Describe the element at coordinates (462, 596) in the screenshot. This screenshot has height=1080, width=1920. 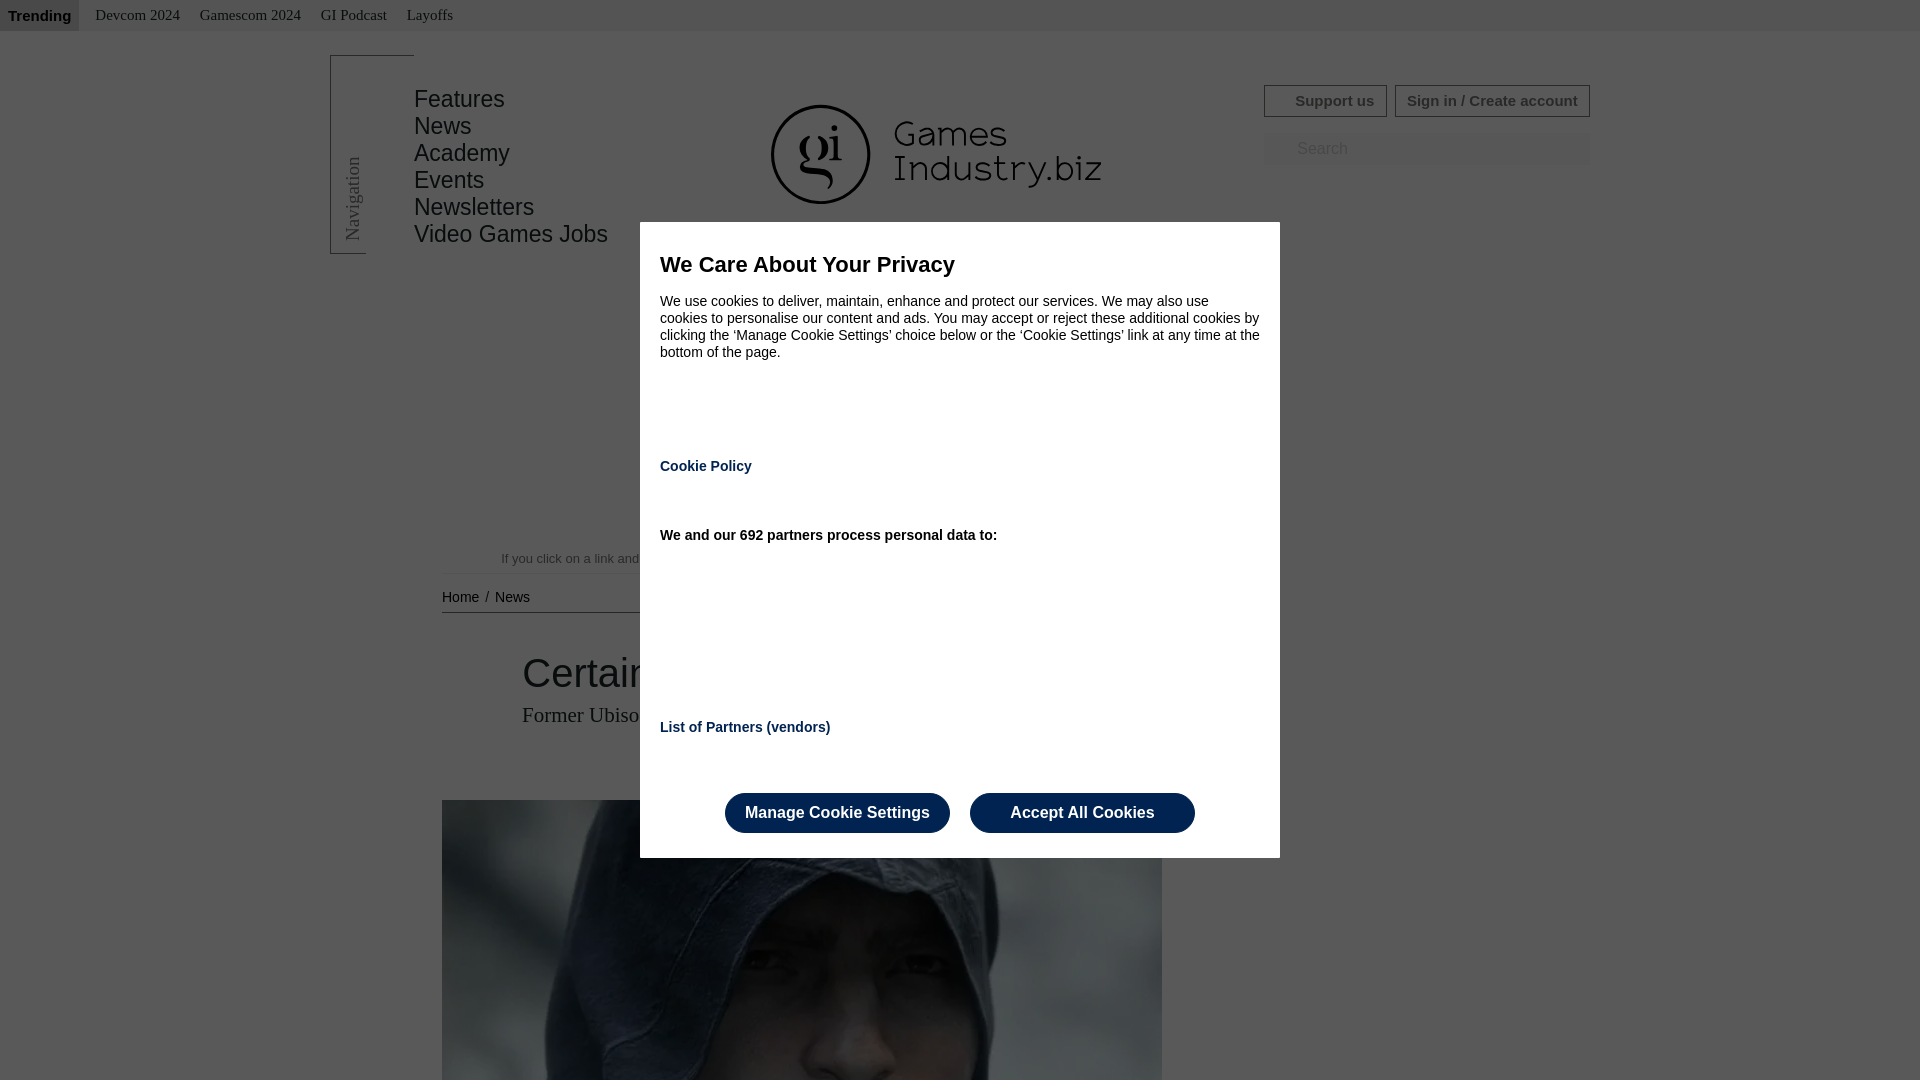
I see `Home` at that location.